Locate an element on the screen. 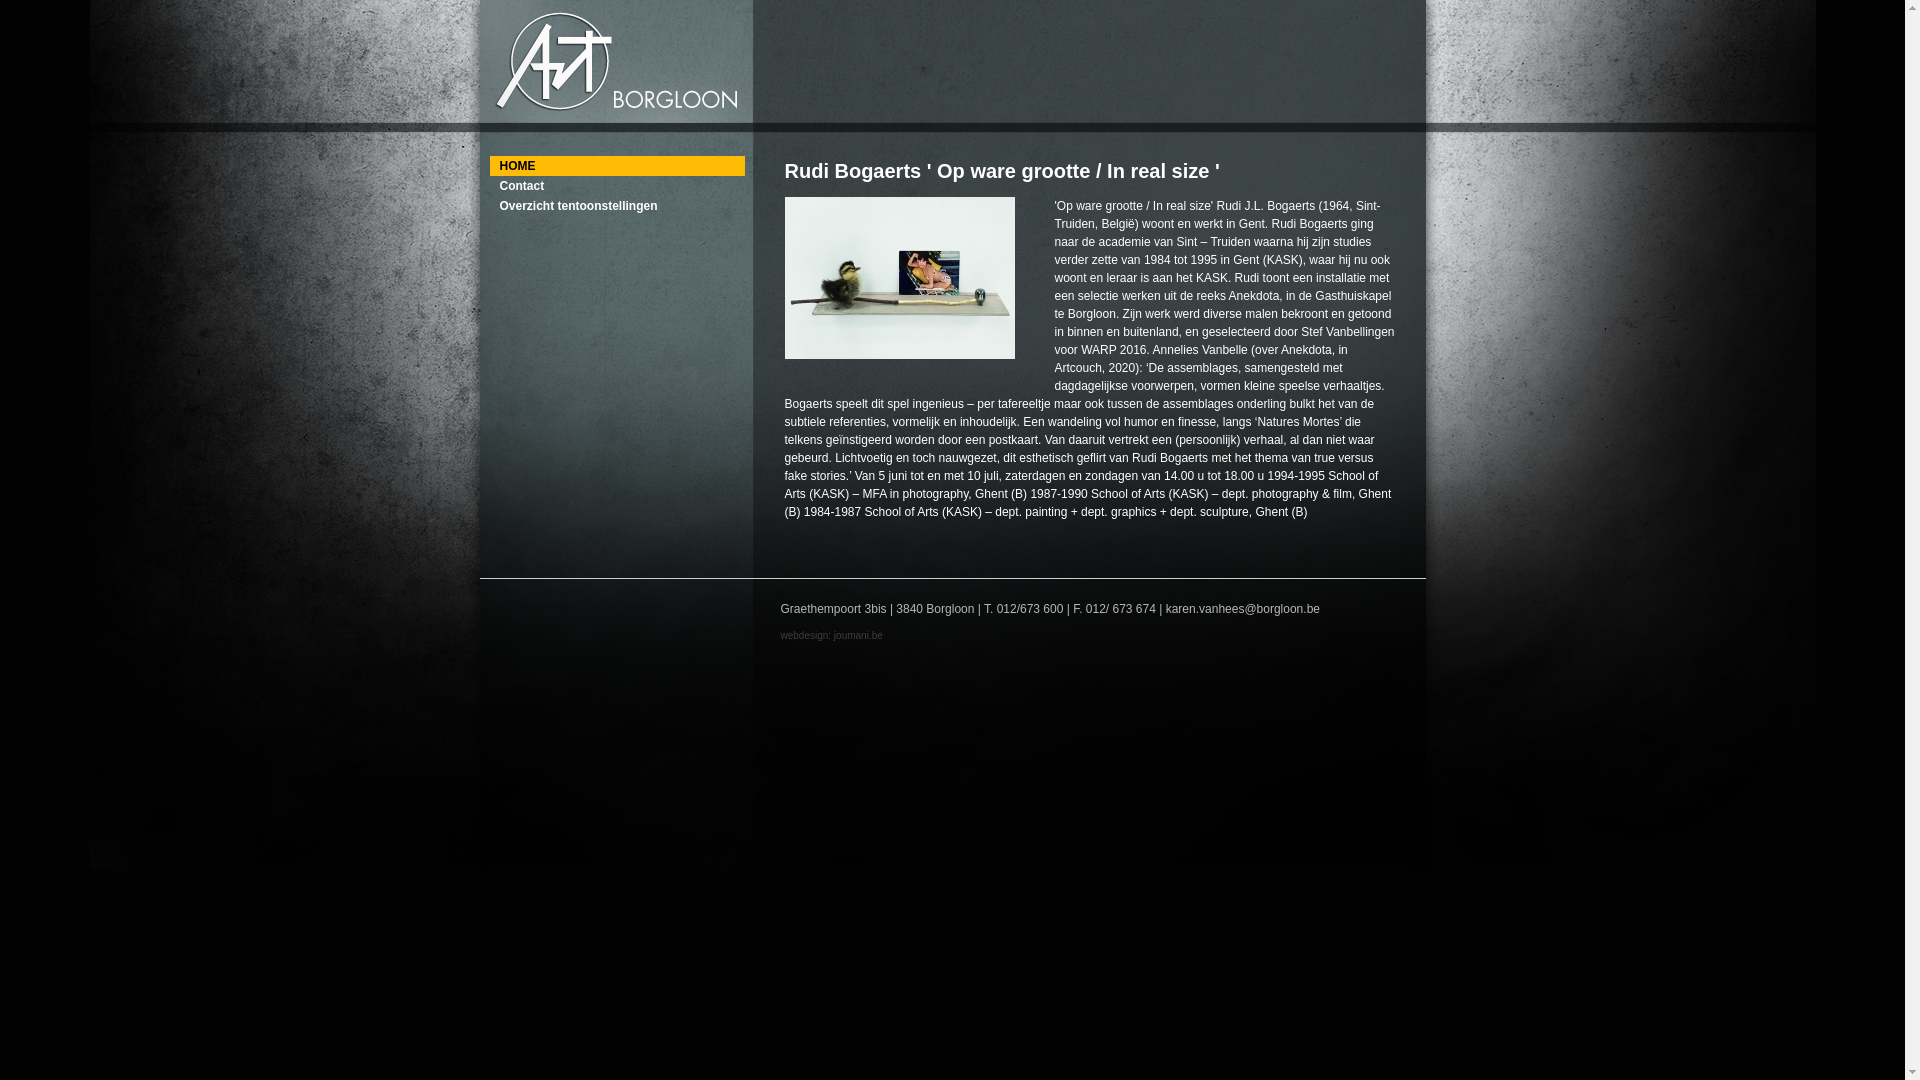  Contact is located at coordinates (617, 186).